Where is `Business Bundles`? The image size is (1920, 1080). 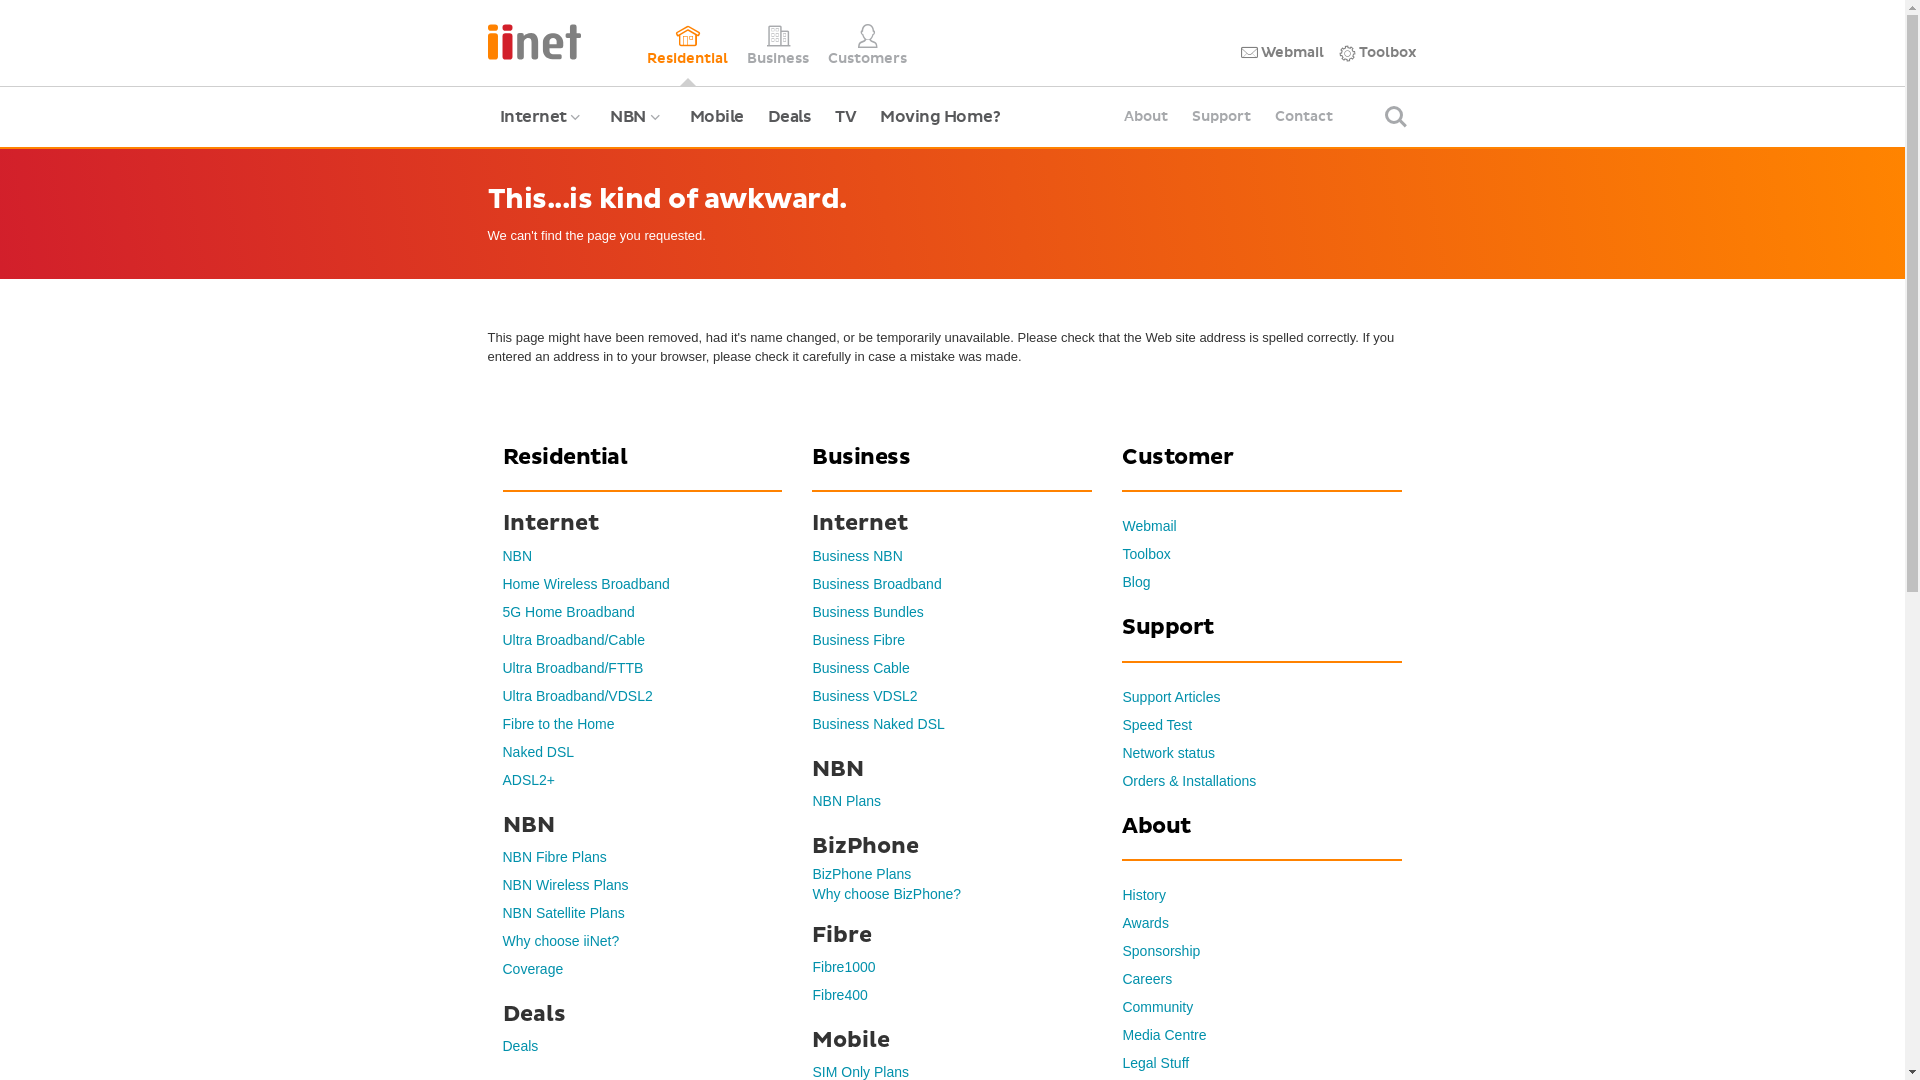
Business Bundles is located at coordinates (868, 612).